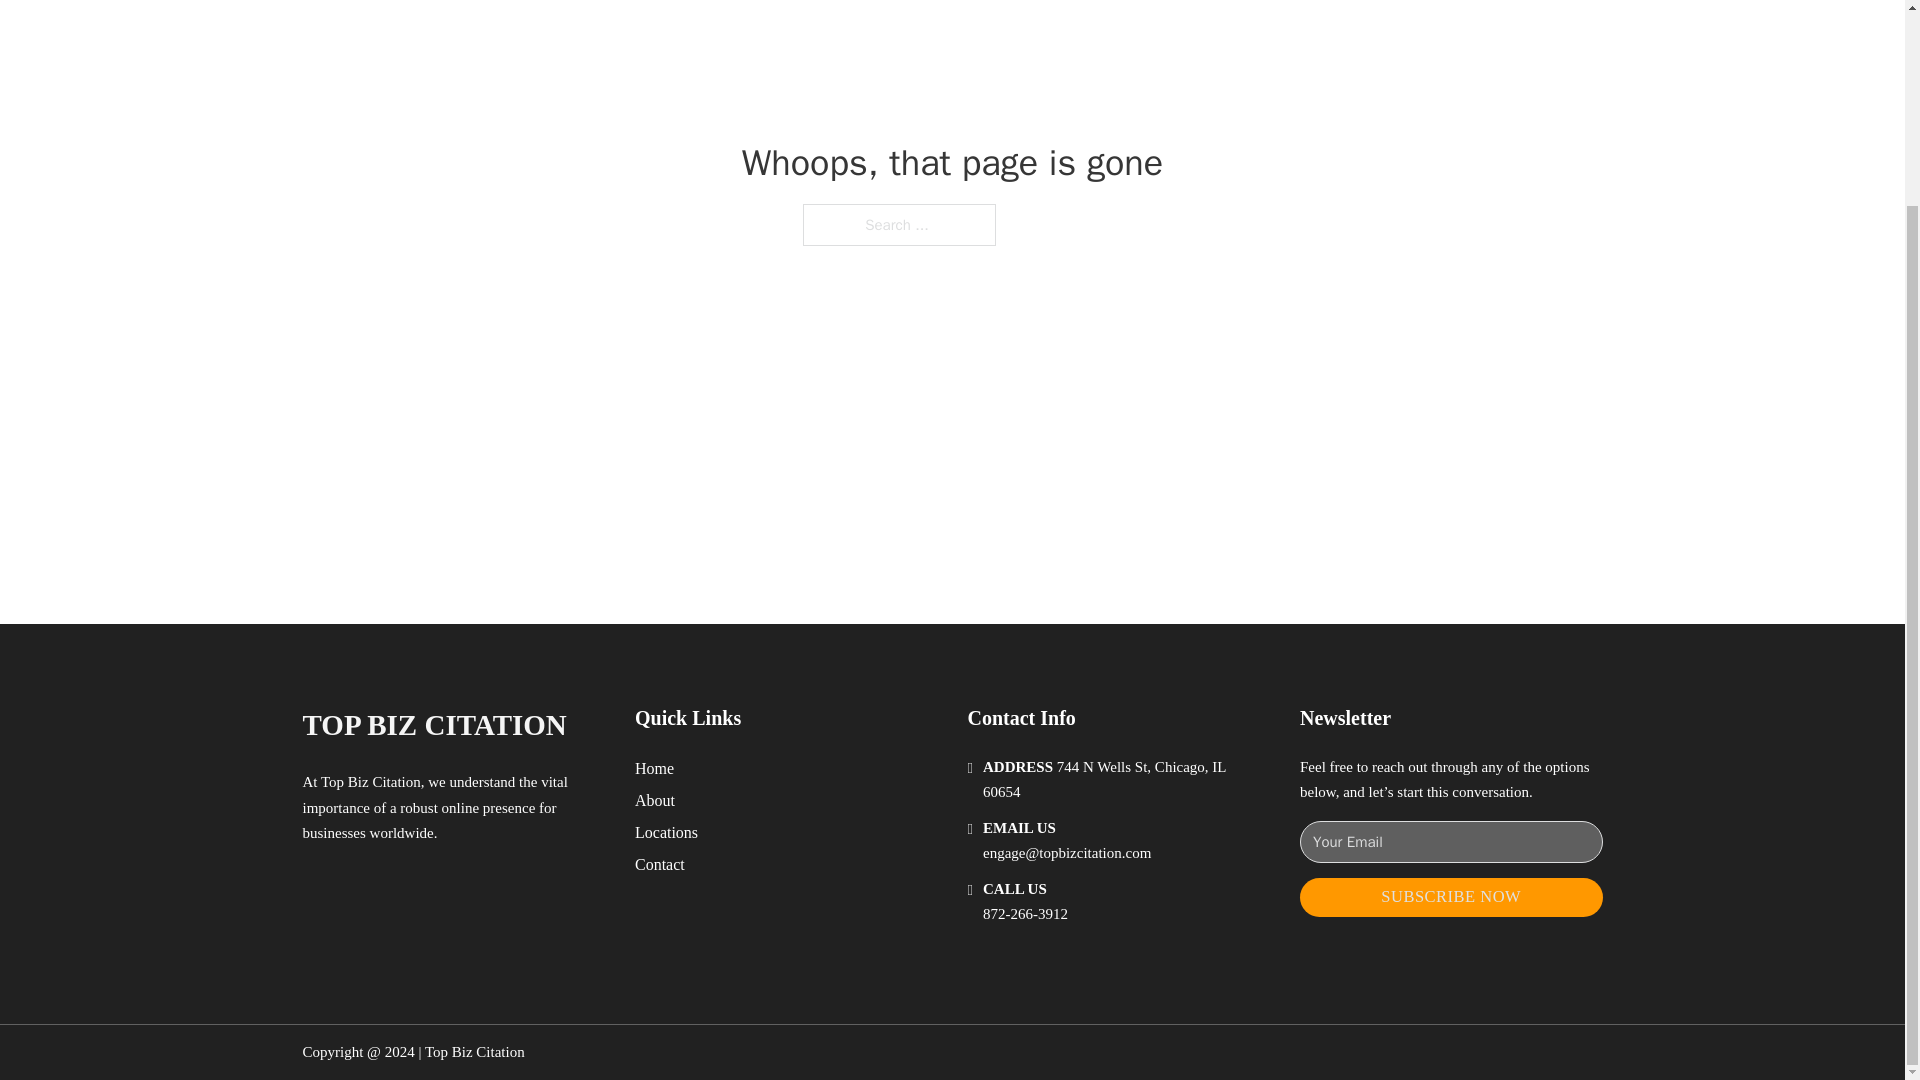  I want to click on About, so click(655, 800).